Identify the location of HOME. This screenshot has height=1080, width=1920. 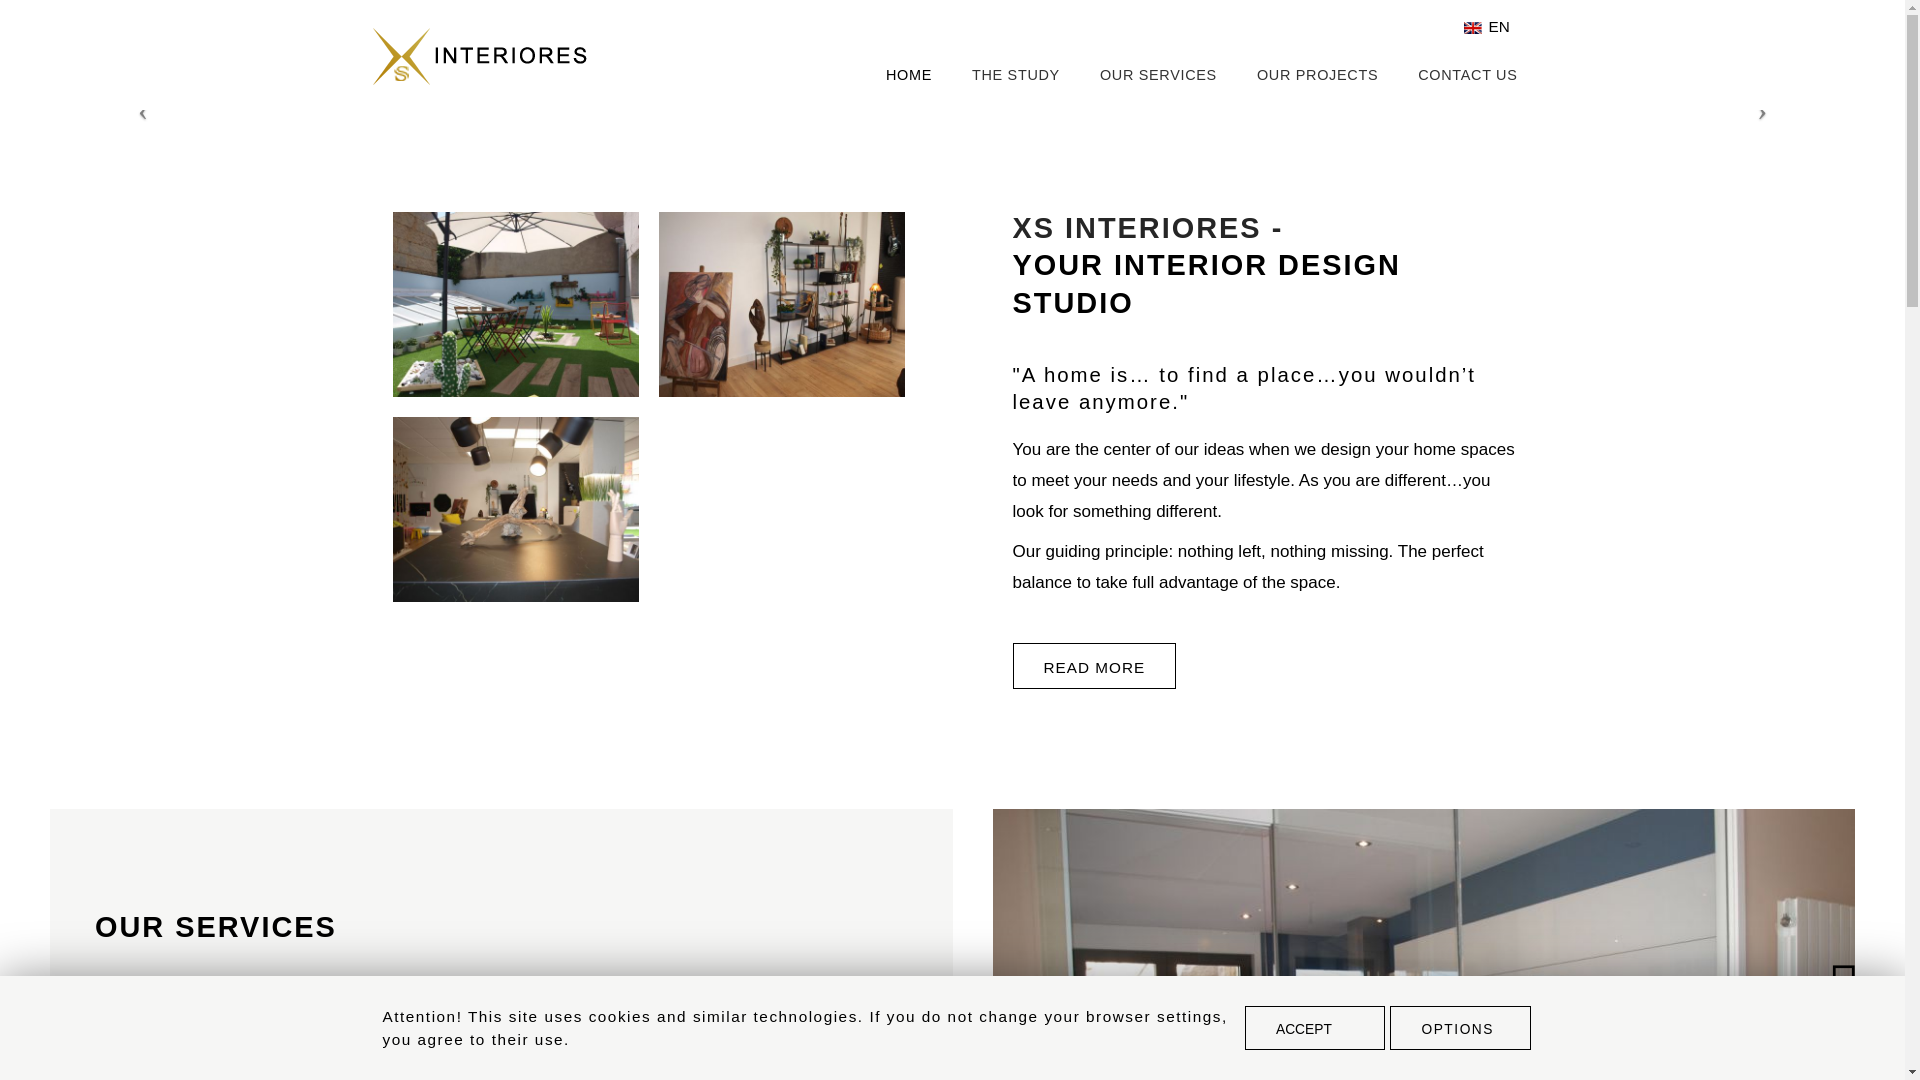
(916, 74).